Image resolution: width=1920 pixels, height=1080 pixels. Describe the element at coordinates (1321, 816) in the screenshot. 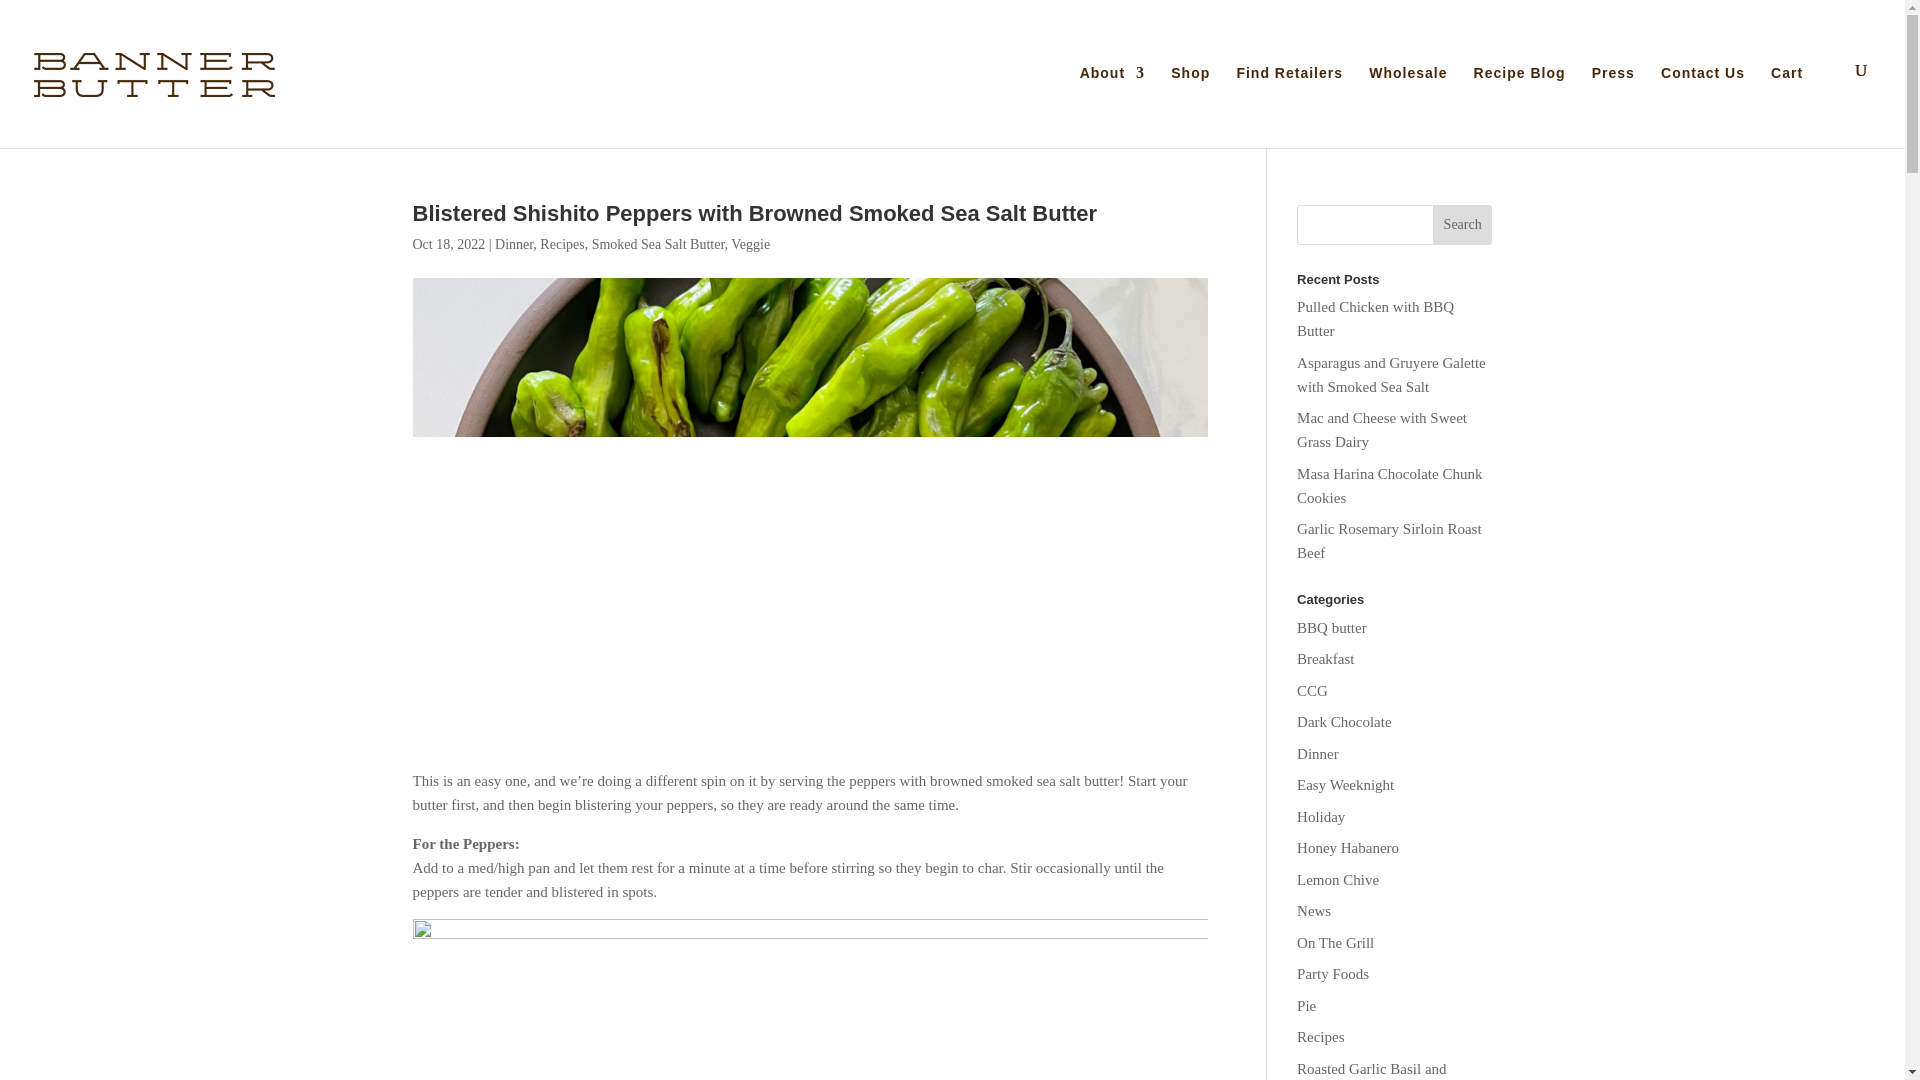

I see `Holiday` at that location.